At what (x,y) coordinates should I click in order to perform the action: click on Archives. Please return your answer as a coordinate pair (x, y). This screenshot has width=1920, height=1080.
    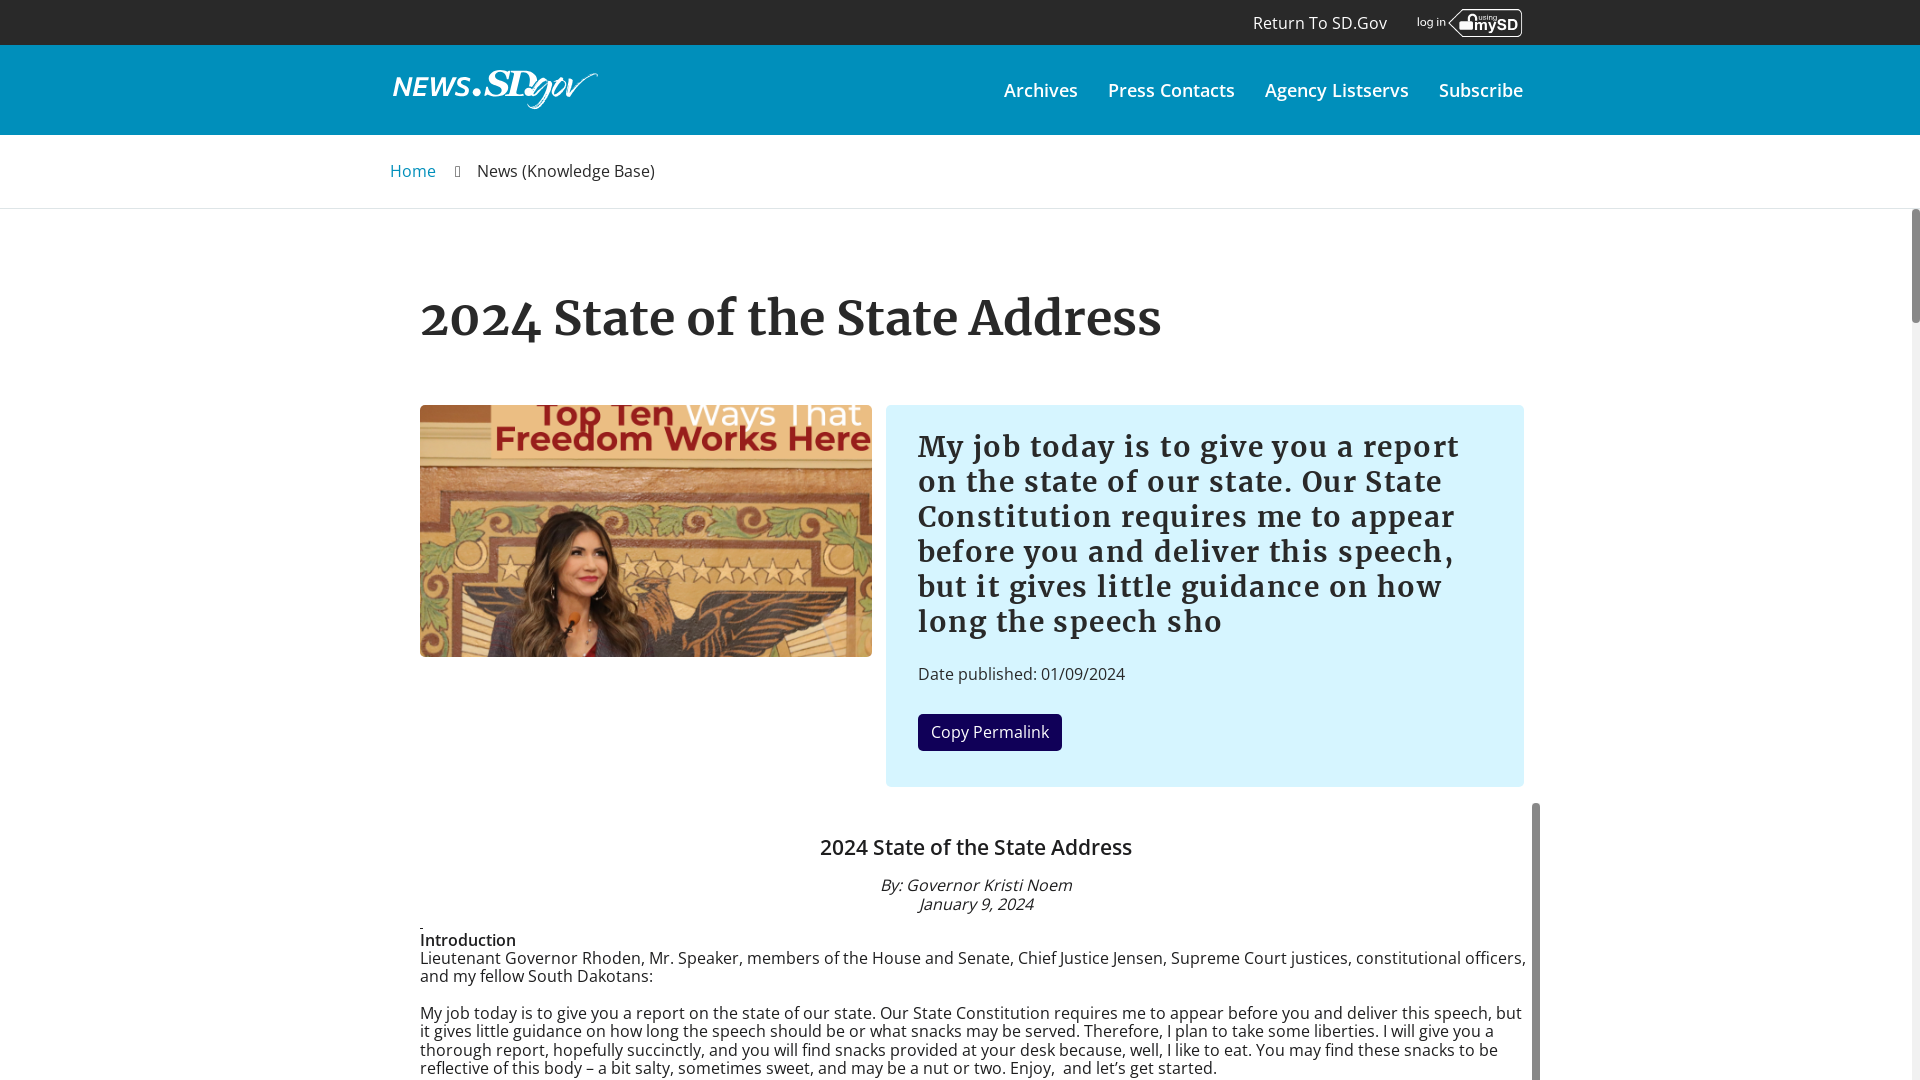
    Looking at the image, I should click on (1040, 90).